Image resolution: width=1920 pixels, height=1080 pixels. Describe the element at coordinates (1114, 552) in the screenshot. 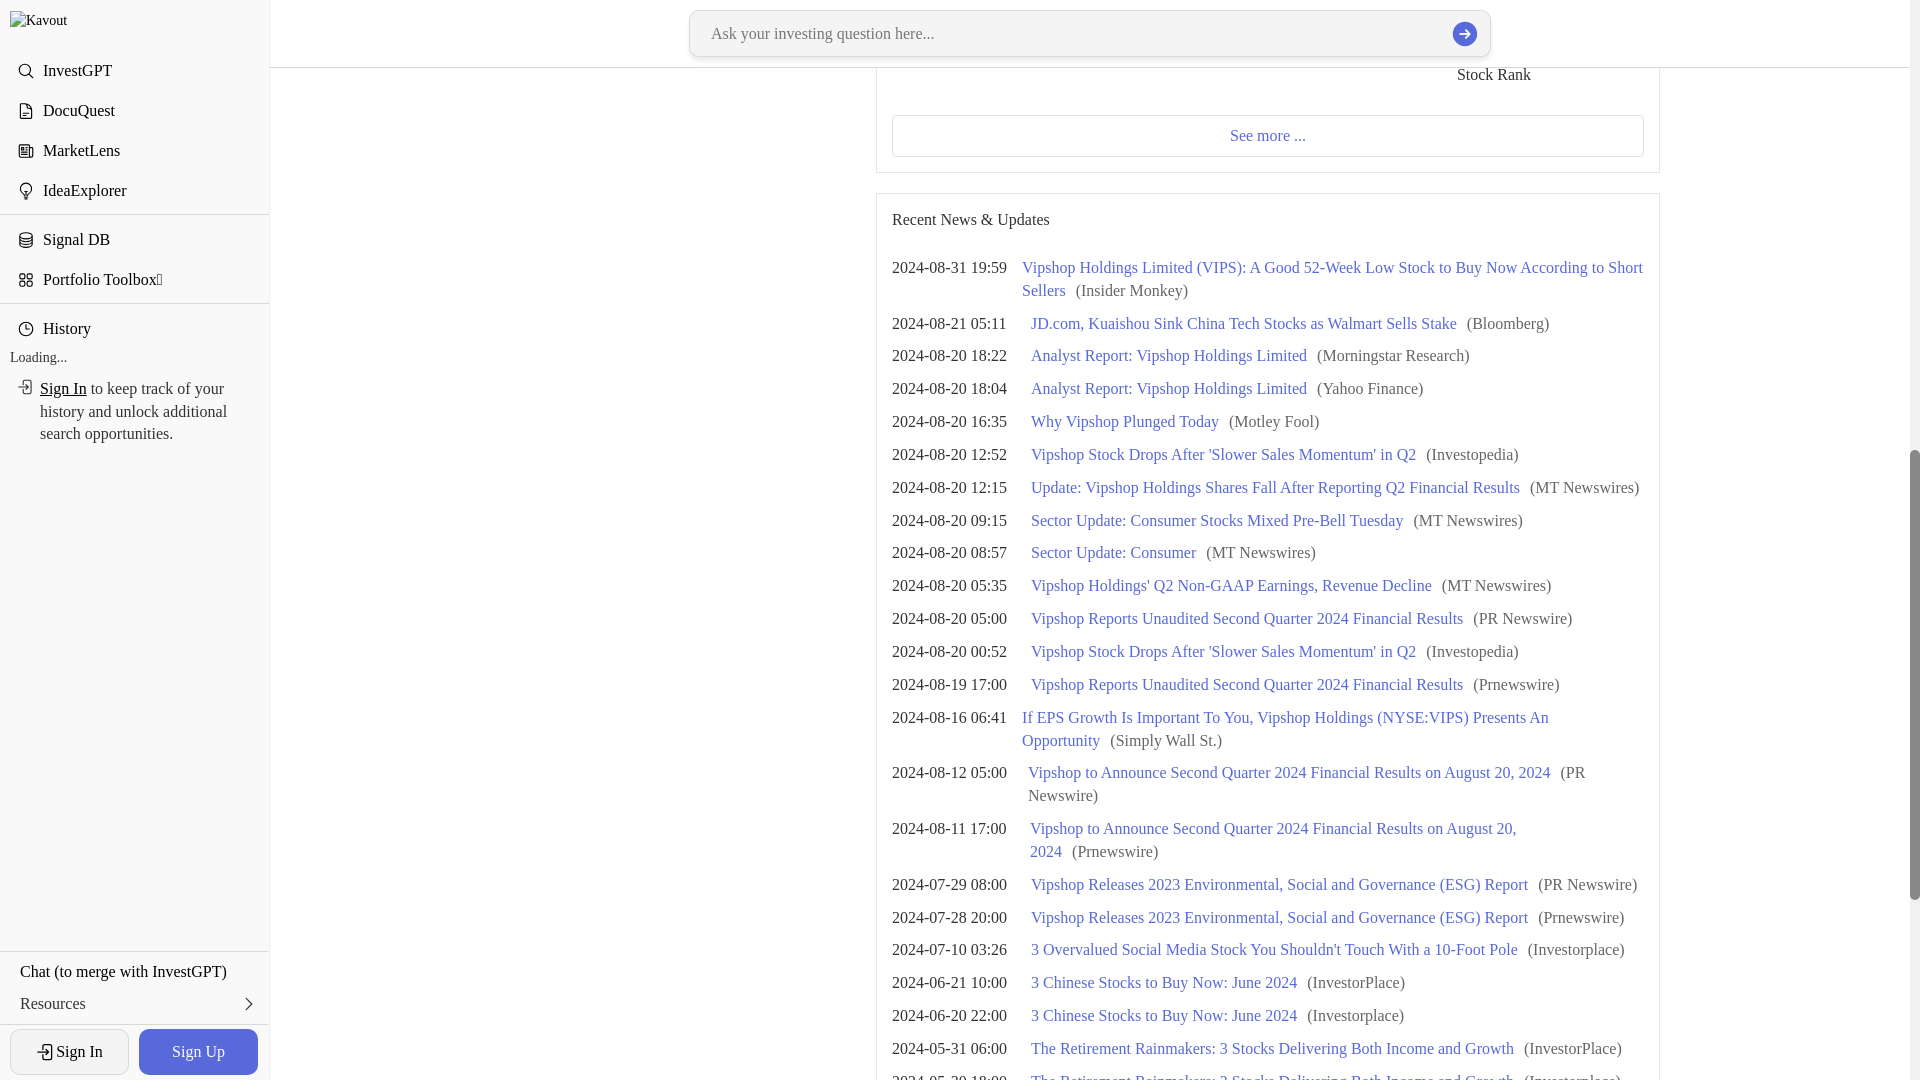

I see `Sector Update: Consumer` at that location.